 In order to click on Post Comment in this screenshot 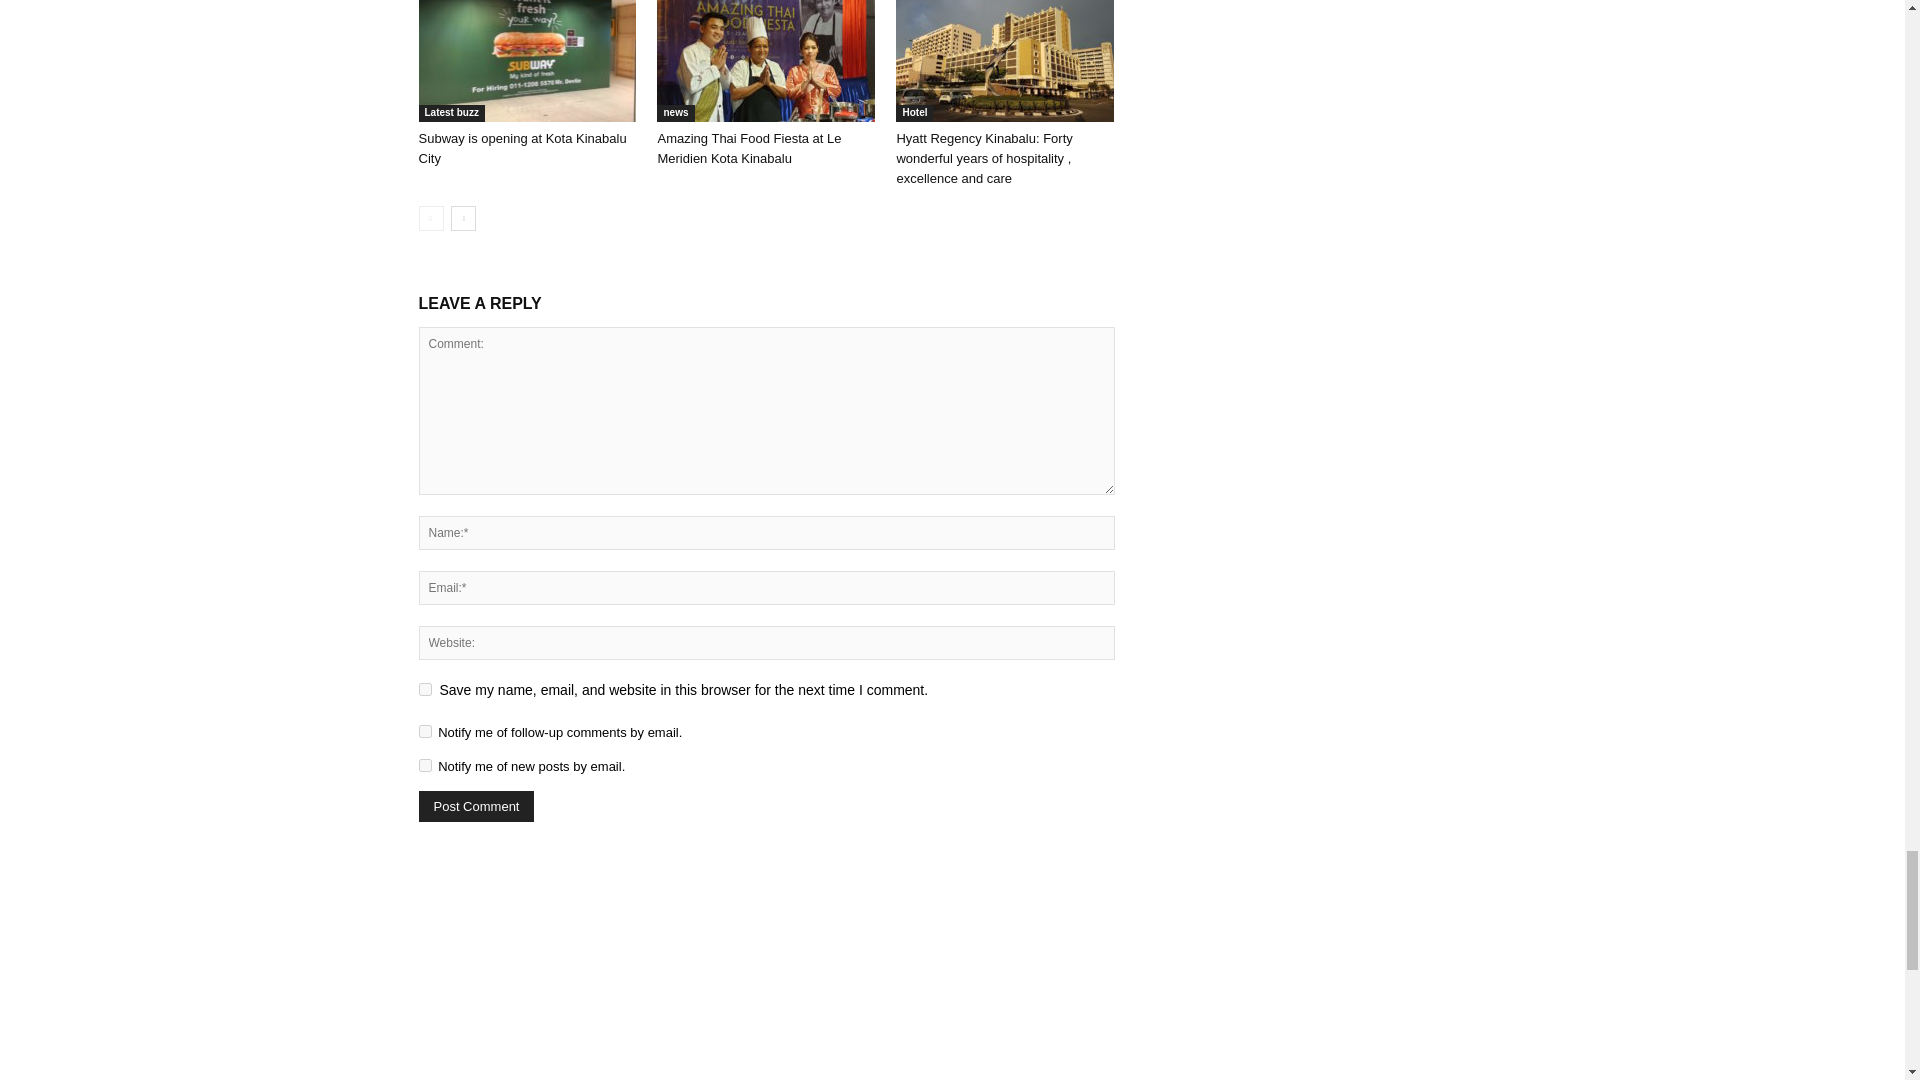, I will do `click(476, 806)`.